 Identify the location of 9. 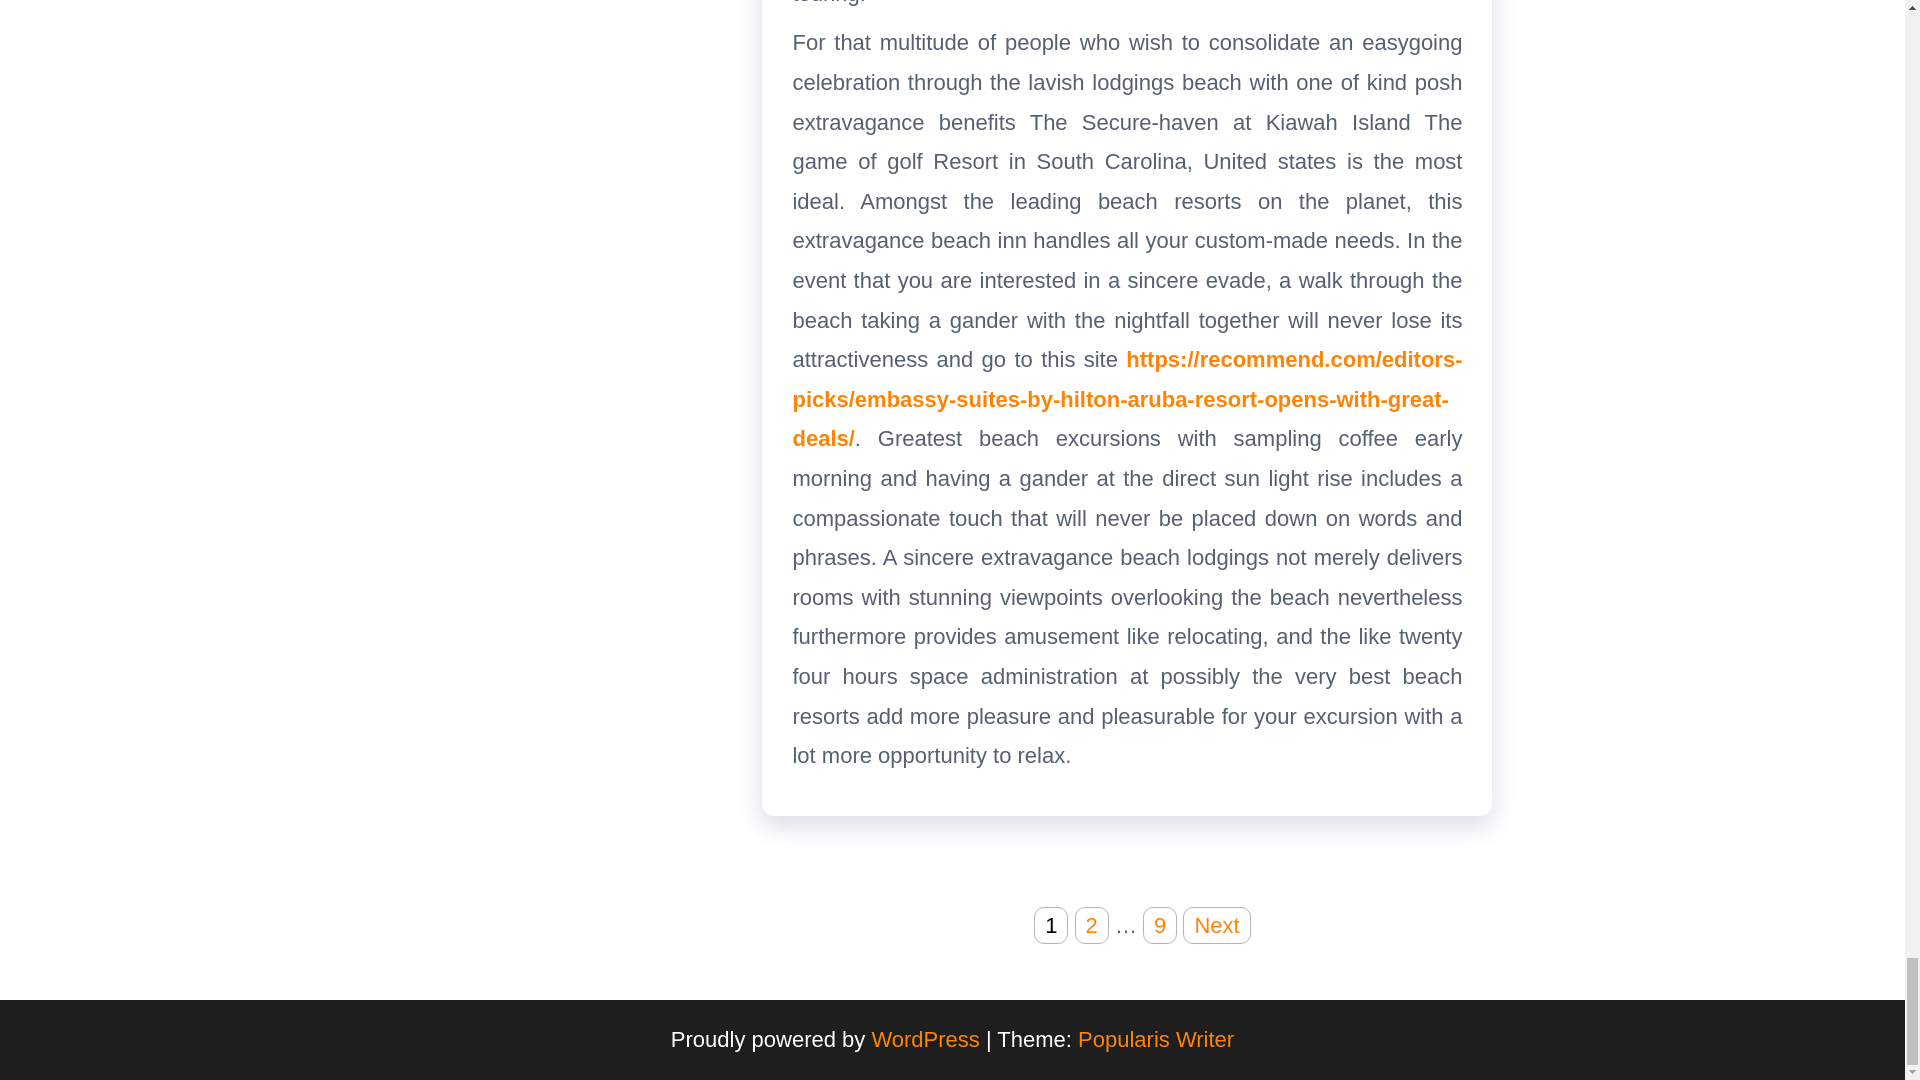
(1159, 925).